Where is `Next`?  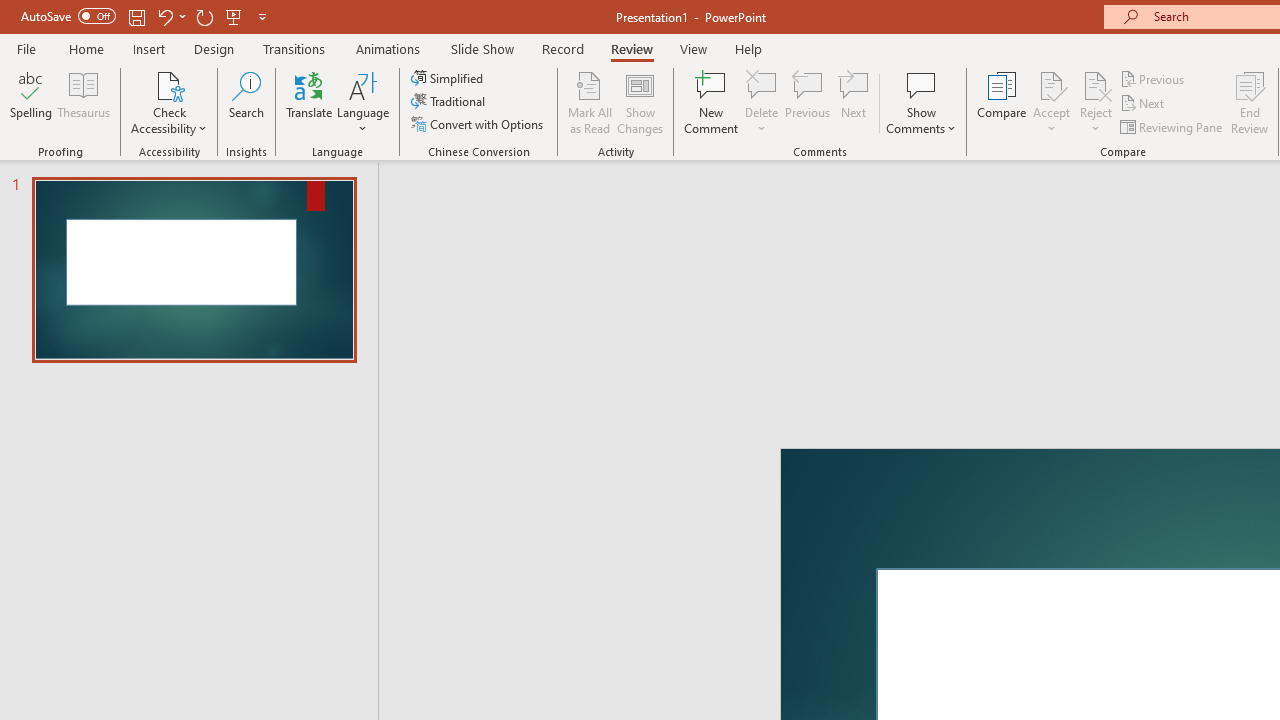 Next is located at coordinates (1144, 104).